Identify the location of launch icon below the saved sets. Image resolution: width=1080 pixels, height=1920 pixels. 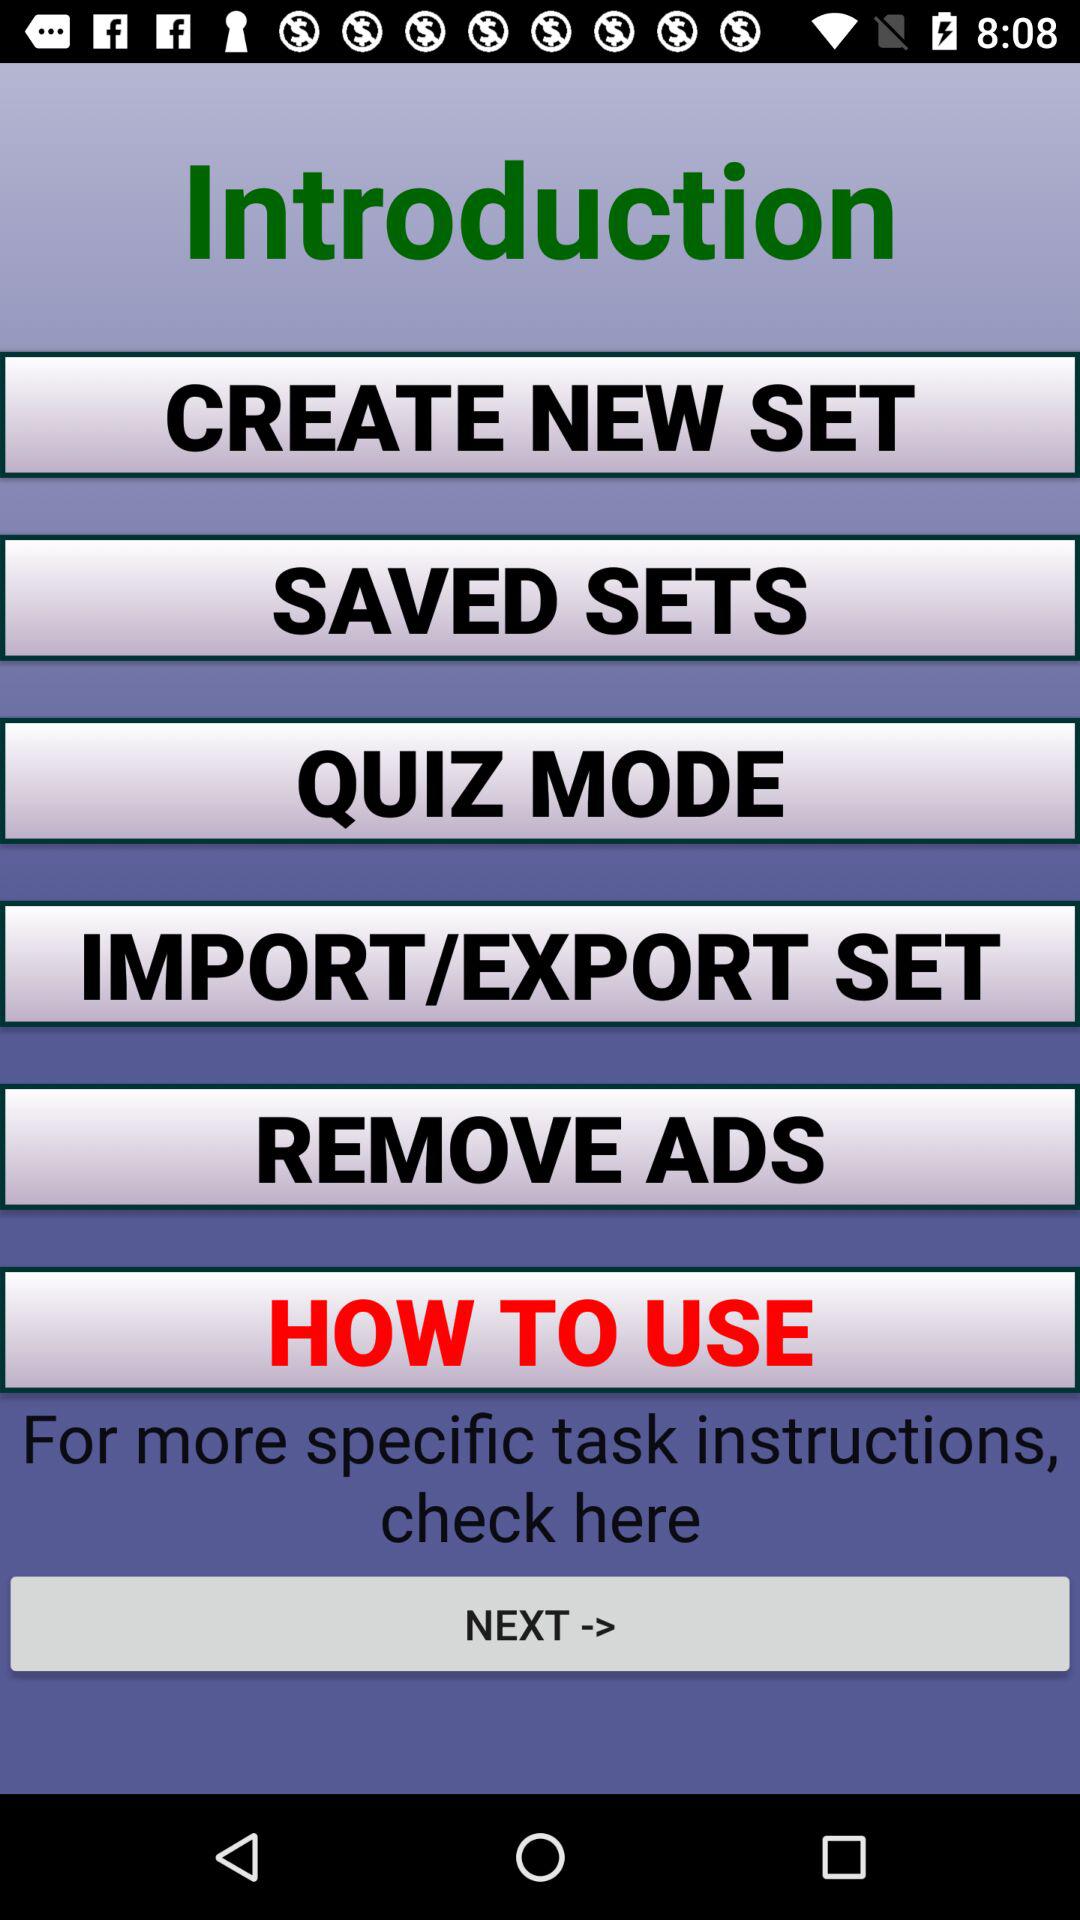
(540, 780).